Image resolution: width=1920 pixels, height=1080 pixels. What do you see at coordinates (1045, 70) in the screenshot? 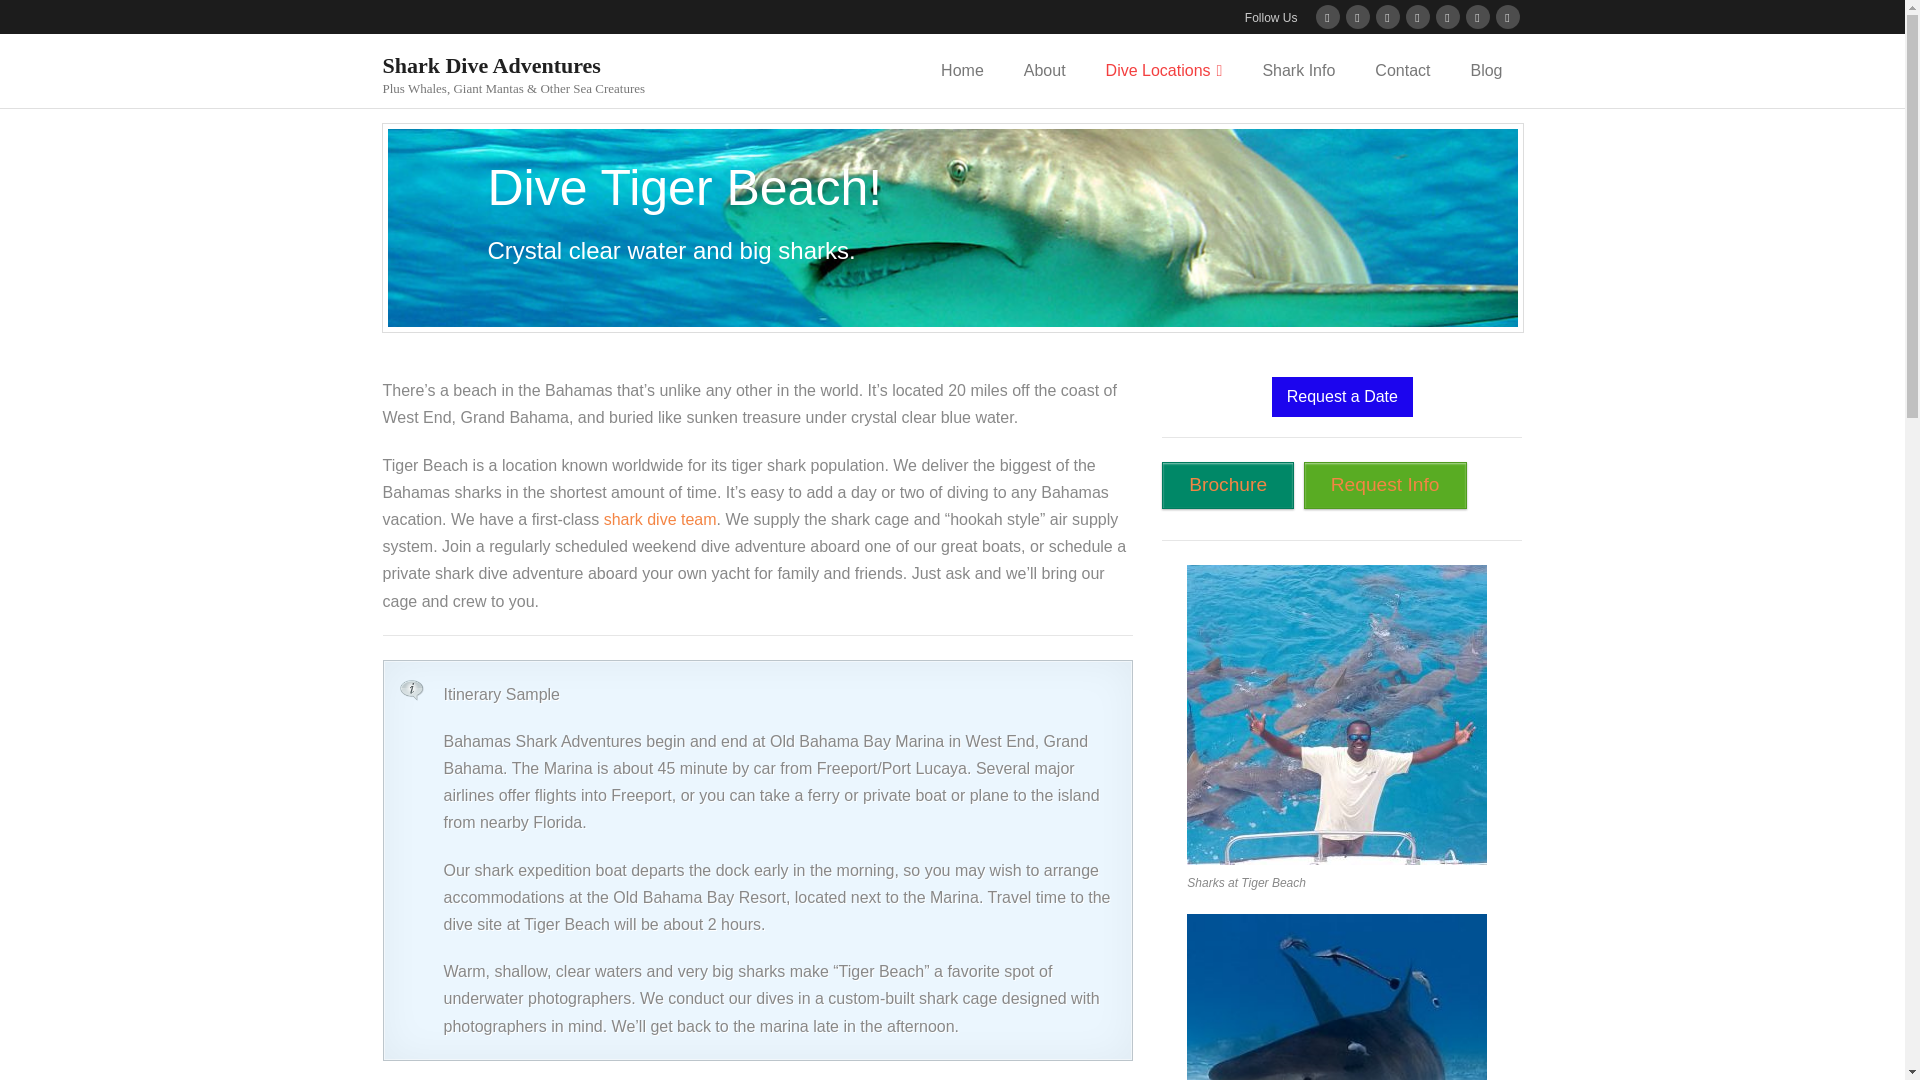
I see `About` at bounding box center [1045, 70].